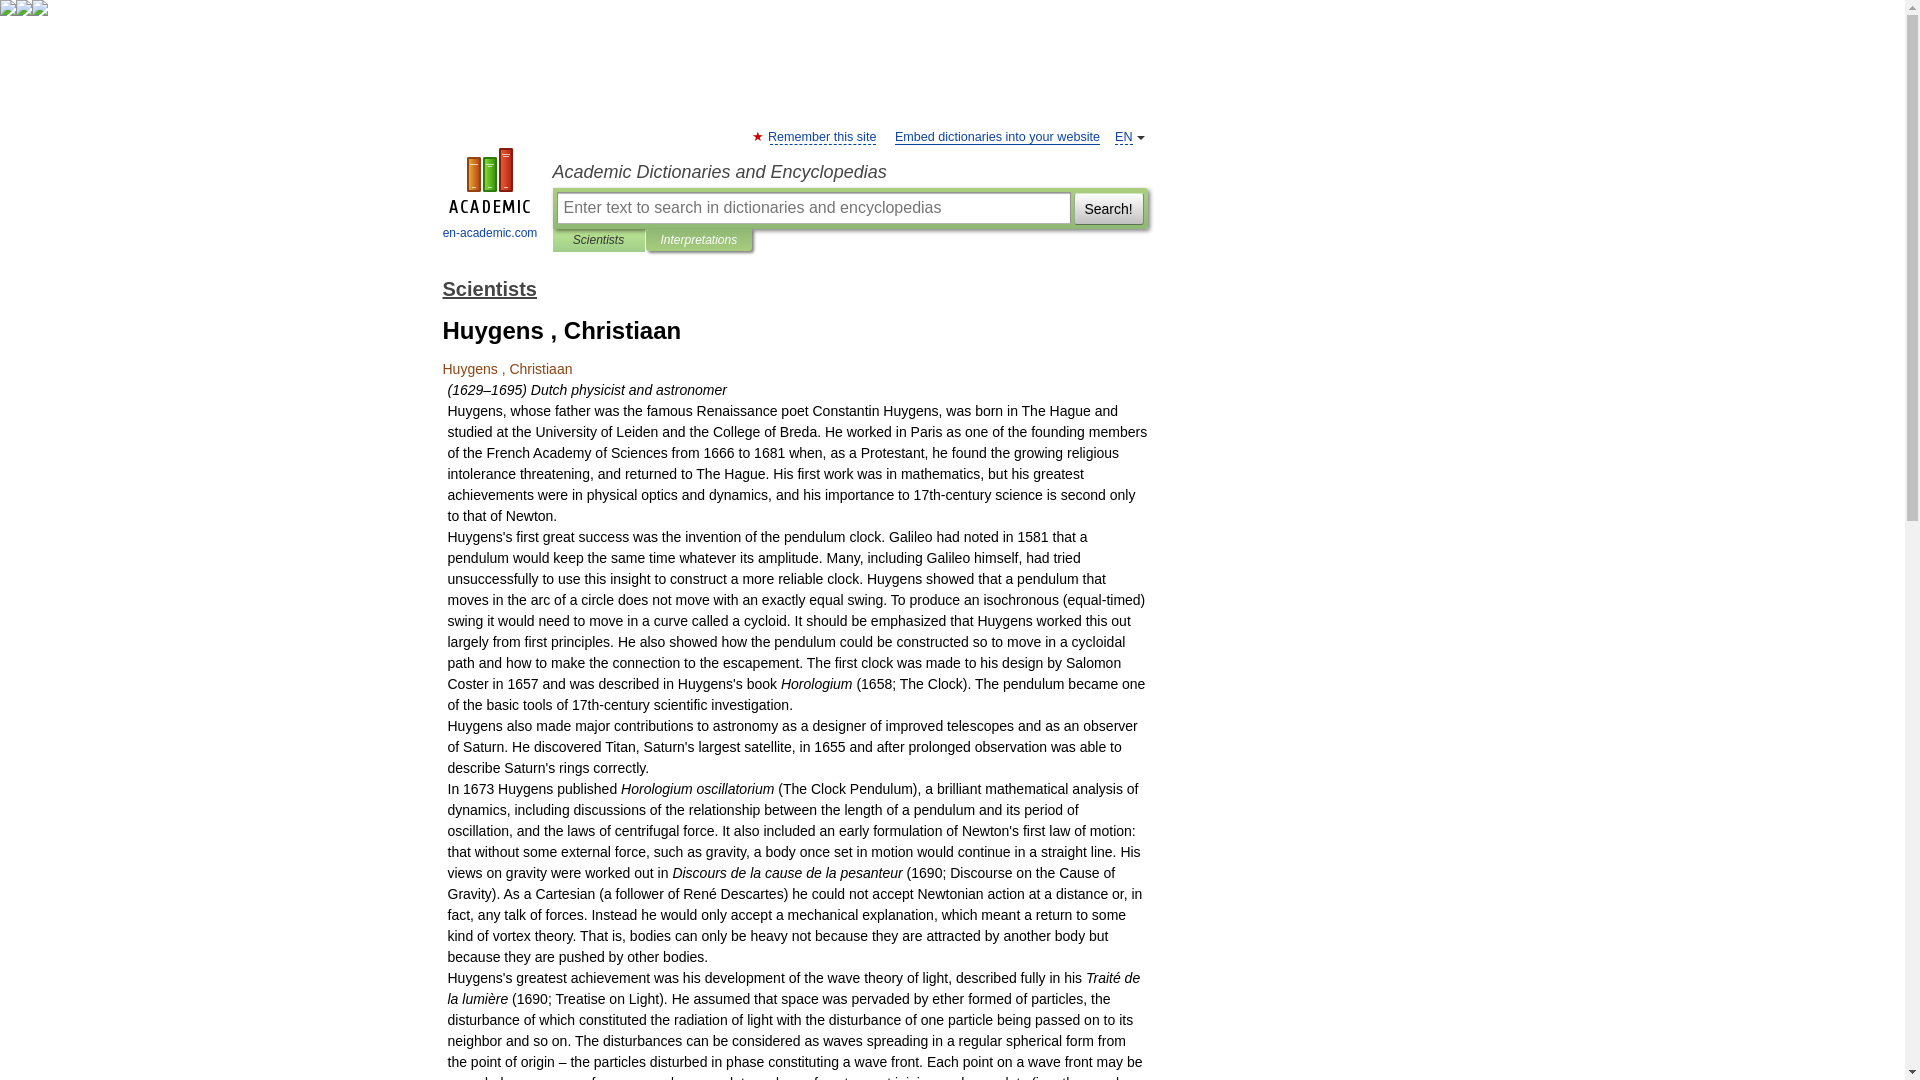  What do you see at coordinates (598, 240) in the screenshot?
I see `Scientists` at bounding box center [598, 240].